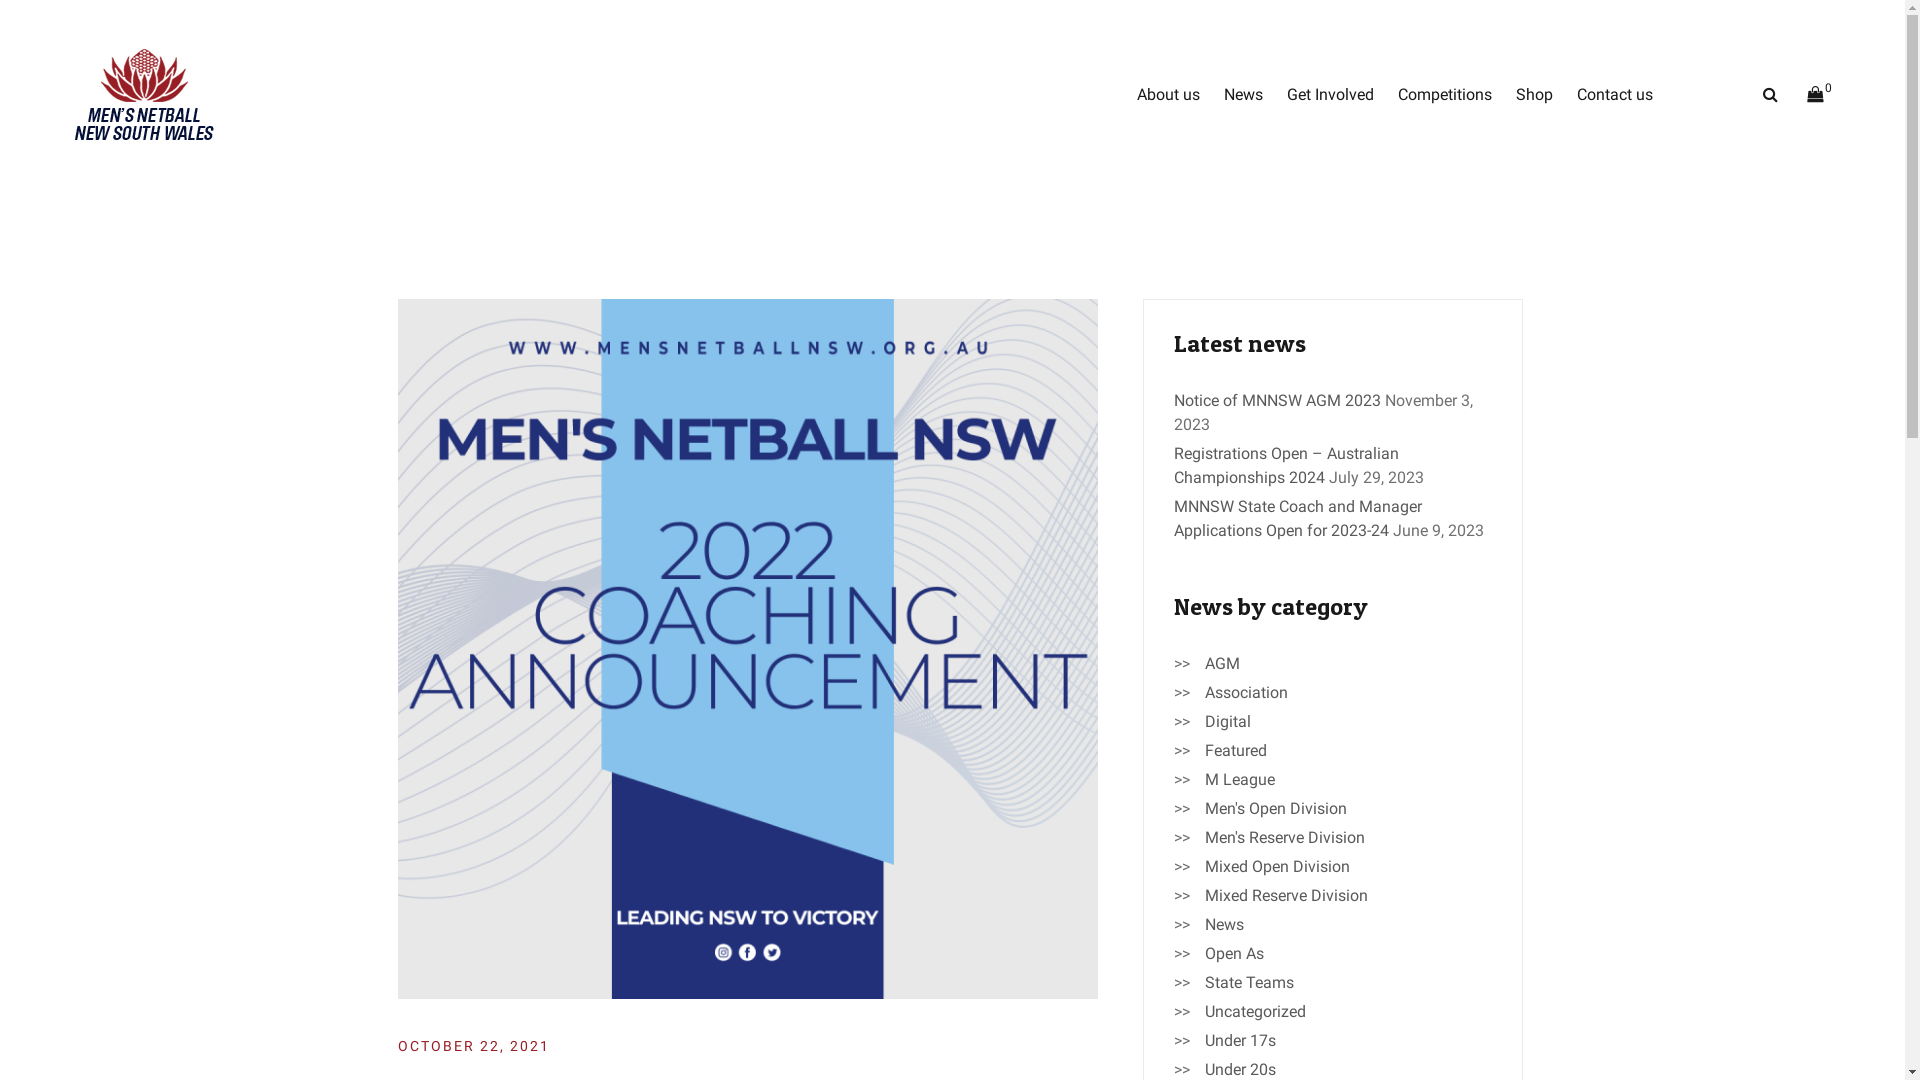 The height and width of the screenshot is (1080, 1920). Describe the element at coordinates (1246, 693) in the screenshot. I see `Association` at that location.